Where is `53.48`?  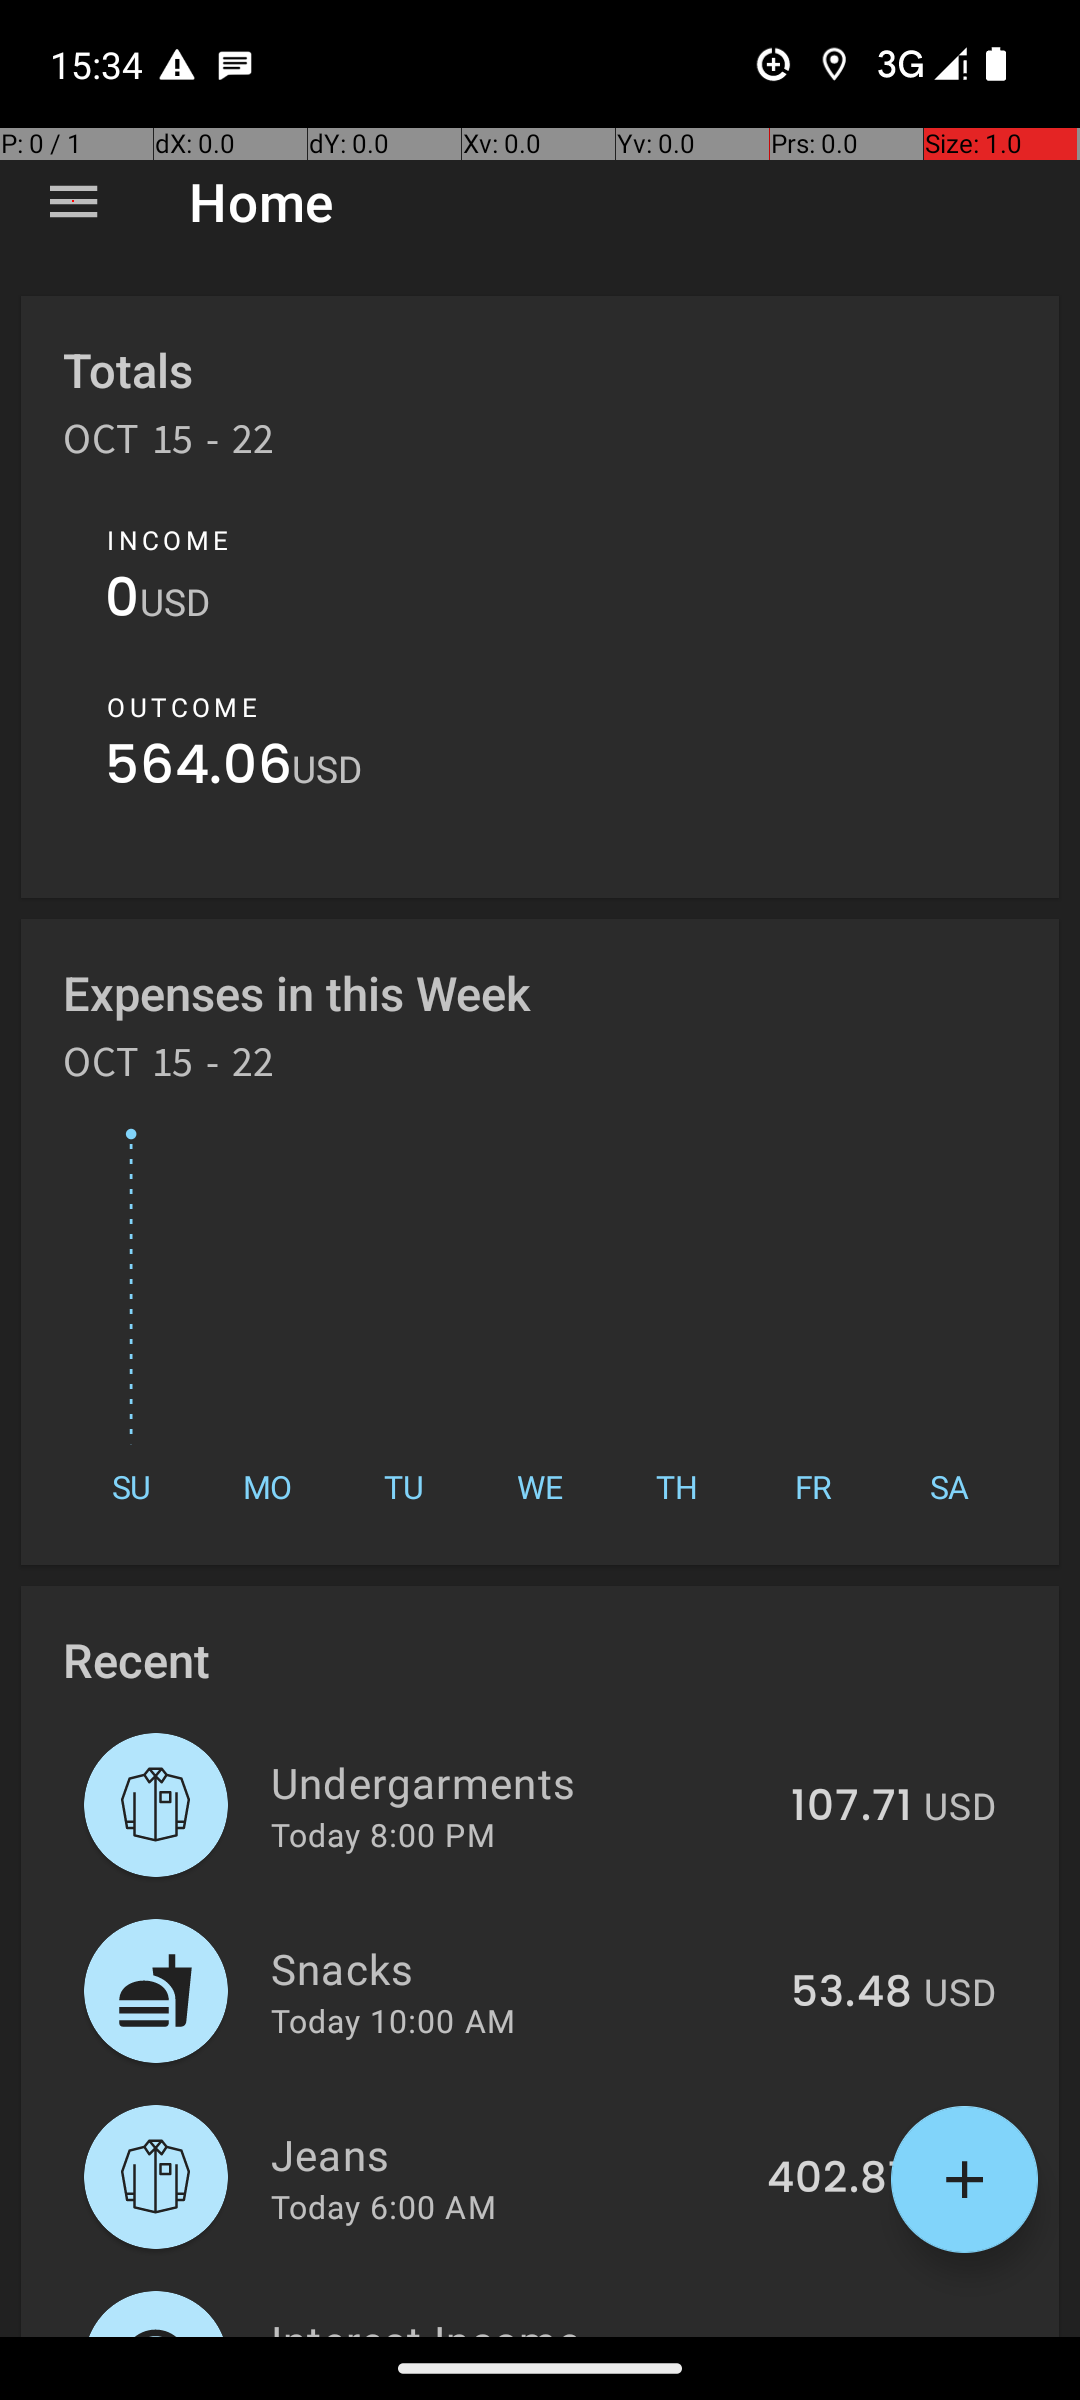
53.48 is located at coordinates (852, 1993).